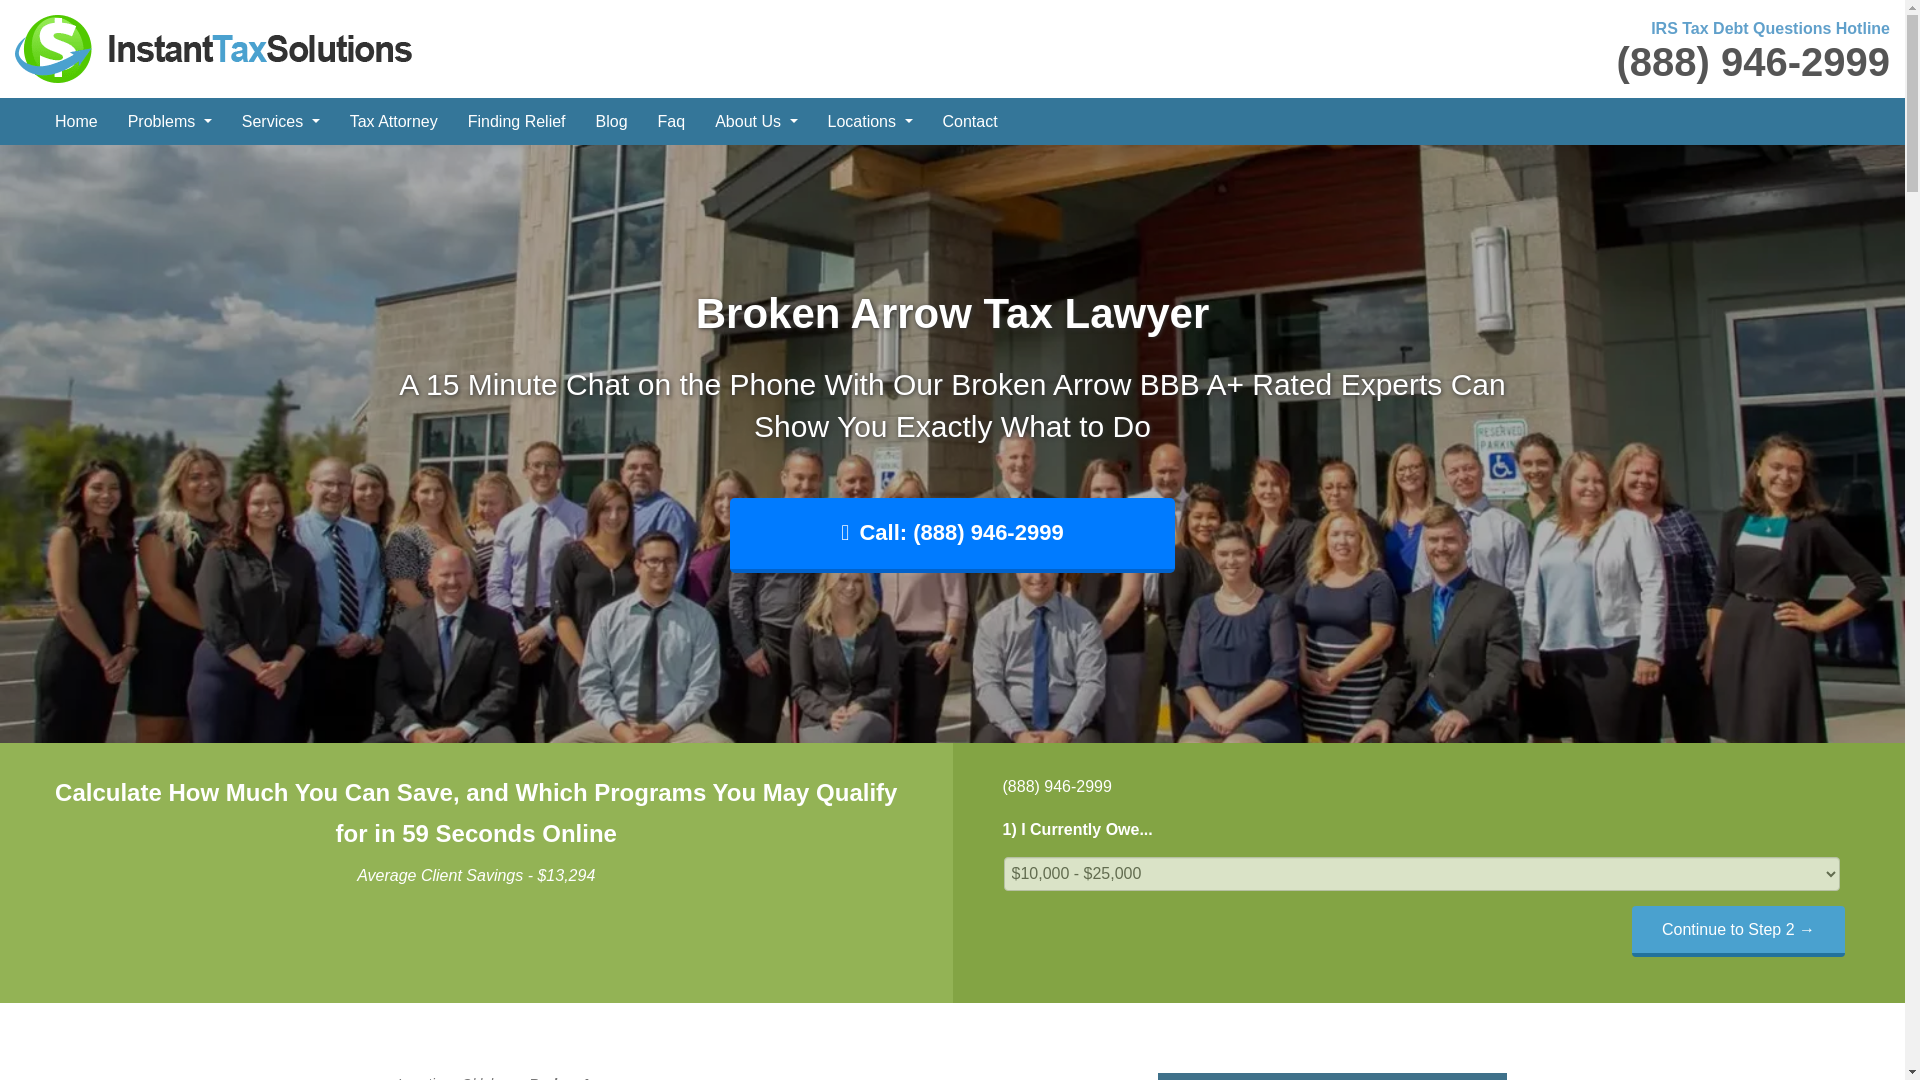  Describe the element at coordinates (870, 121) in the screenshot. I see `Locations` at that location.